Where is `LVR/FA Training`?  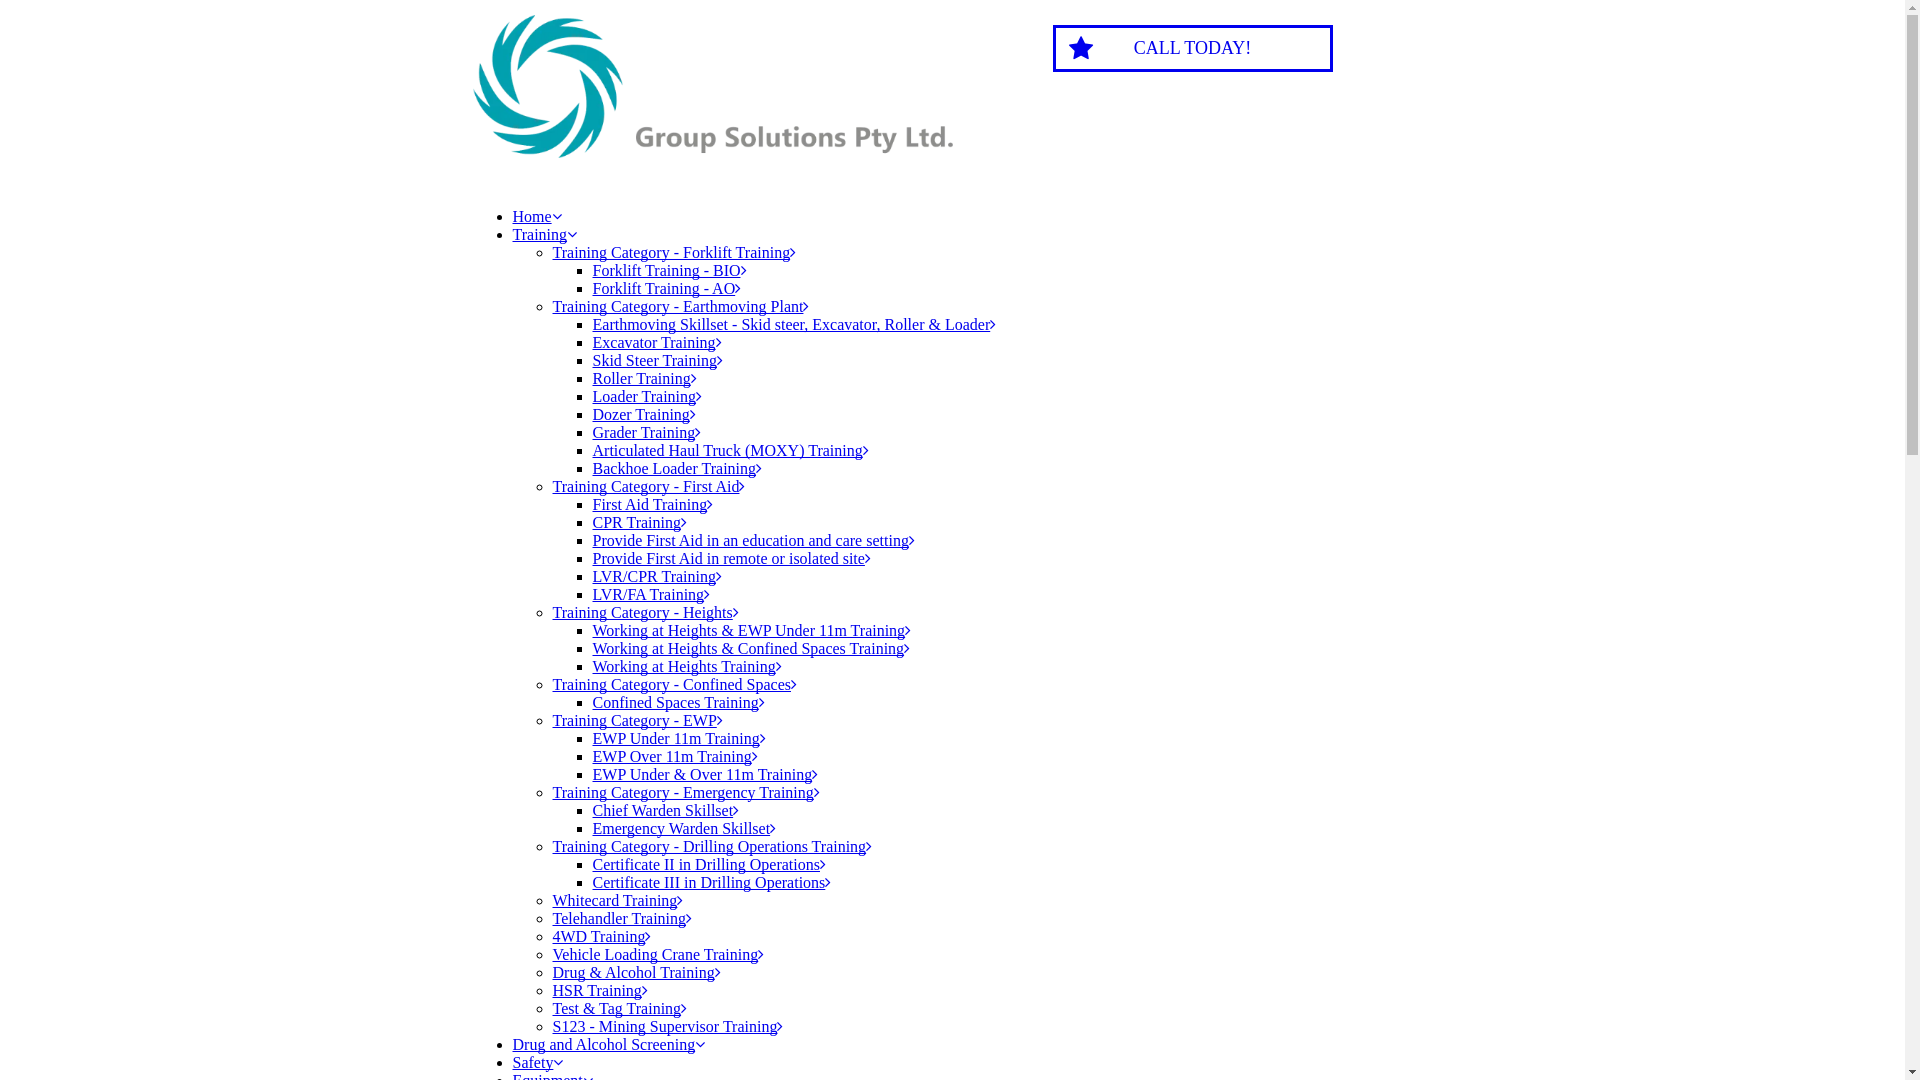 LVR/FA Training is located at coordinates (651, 594).